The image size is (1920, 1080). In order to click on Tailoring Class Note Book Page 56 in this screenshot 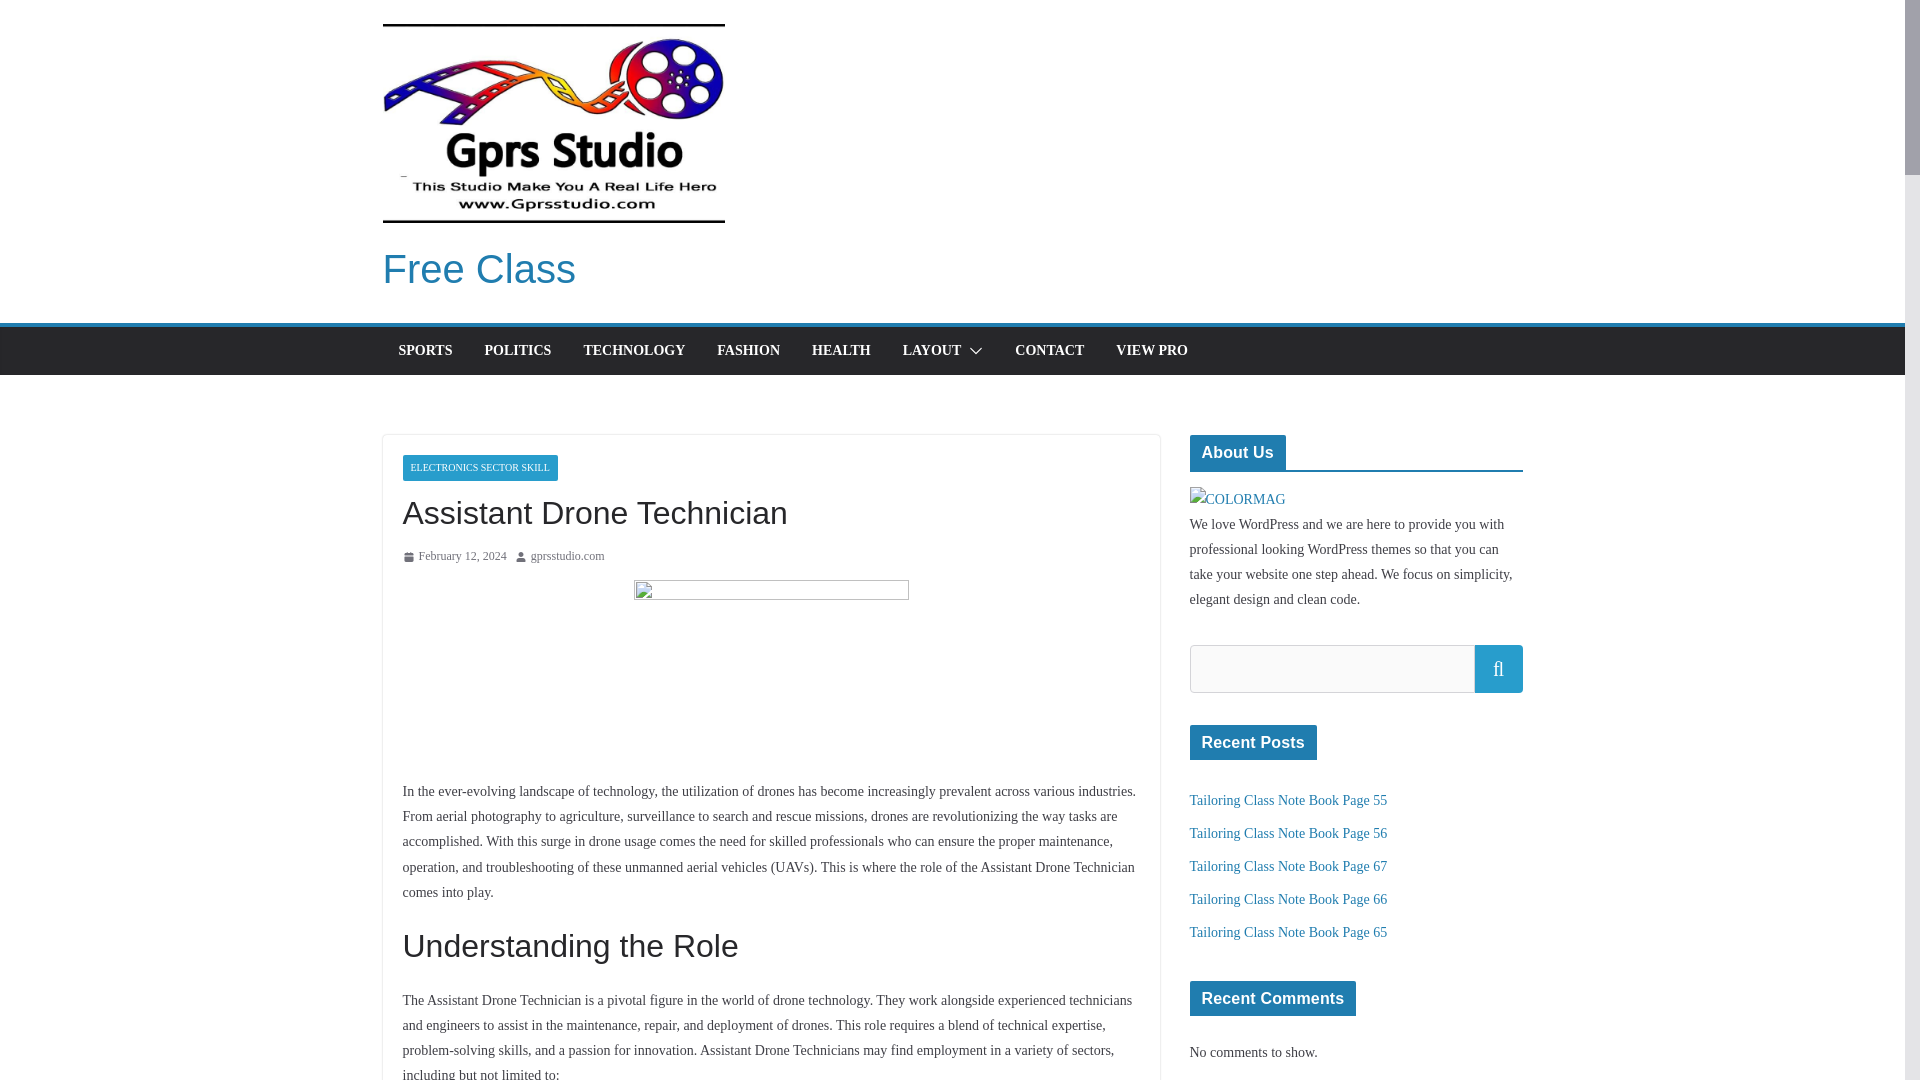, I will do `click(1289, 834)`.